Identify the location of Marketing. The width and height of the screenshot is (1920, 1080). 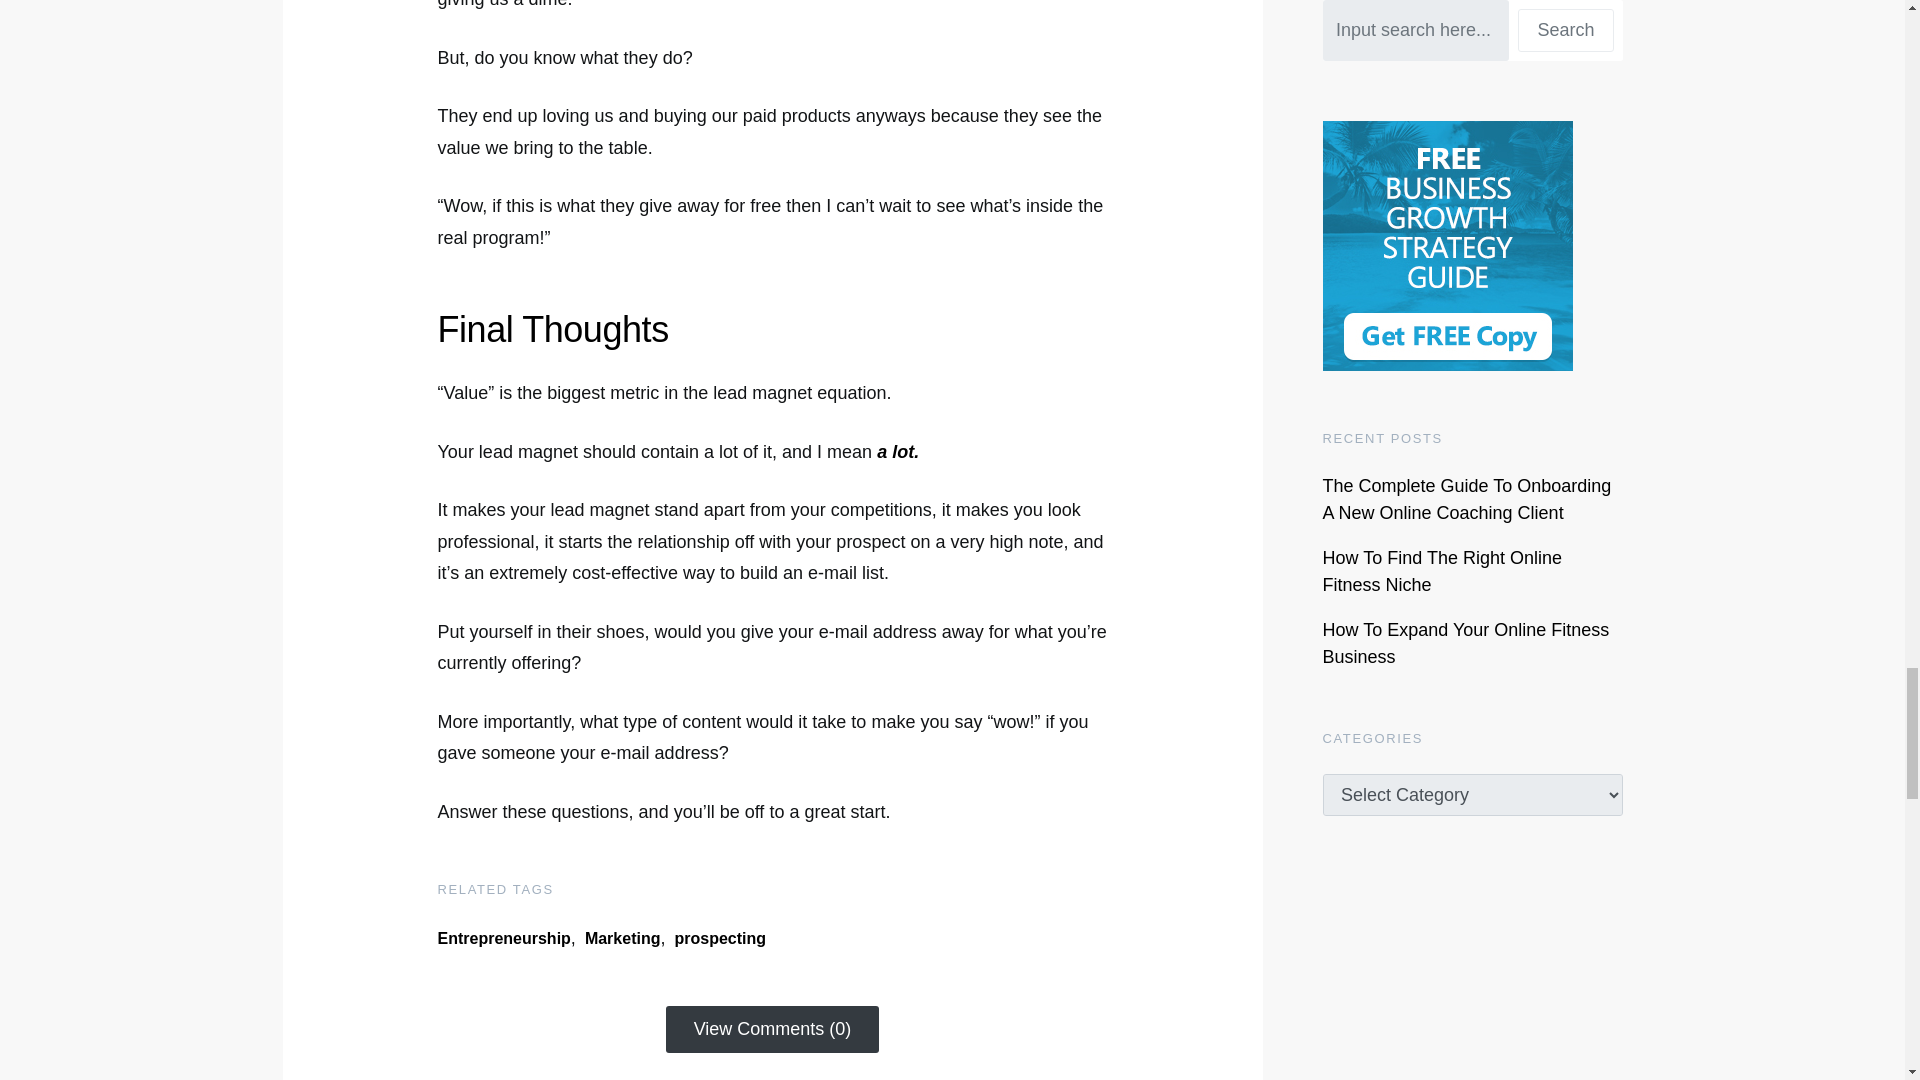
(622, 938).